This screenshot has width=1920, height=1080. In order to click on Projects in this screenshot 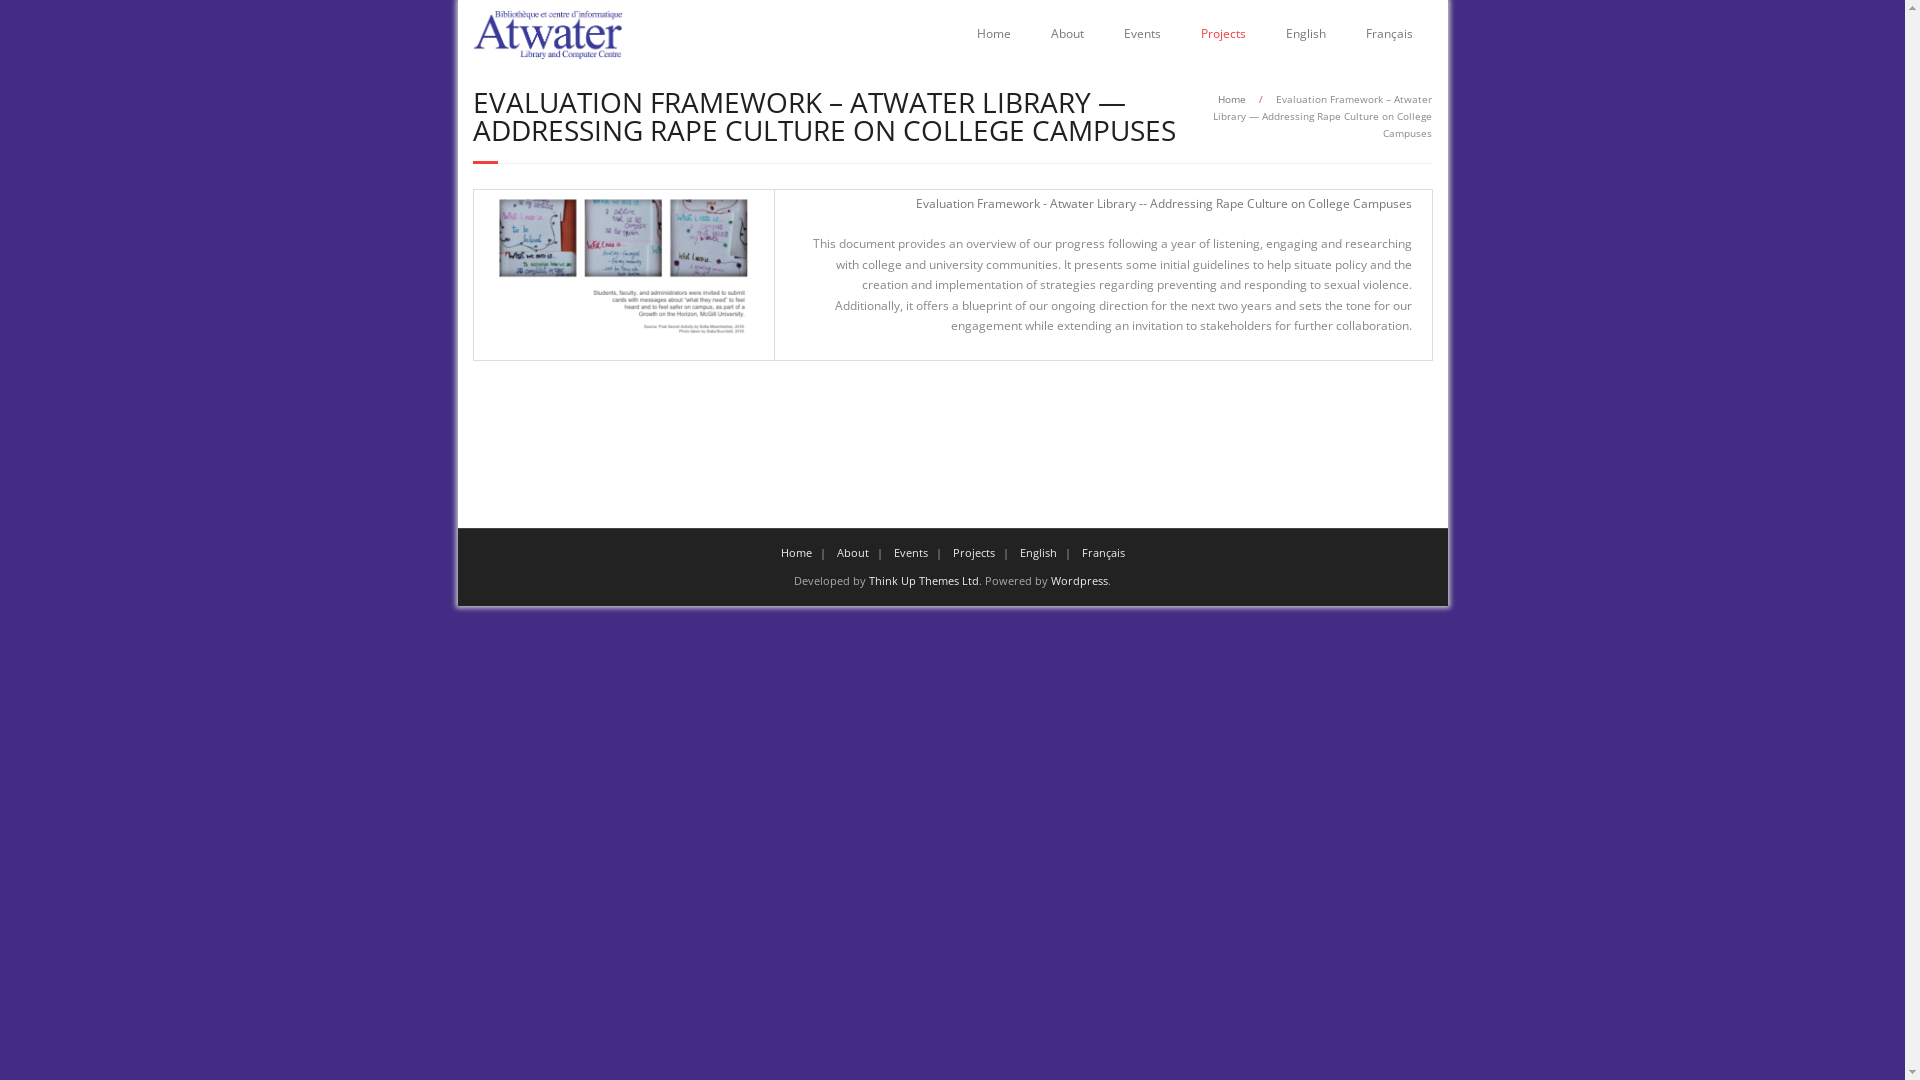, I will do `click(973, 552)`.